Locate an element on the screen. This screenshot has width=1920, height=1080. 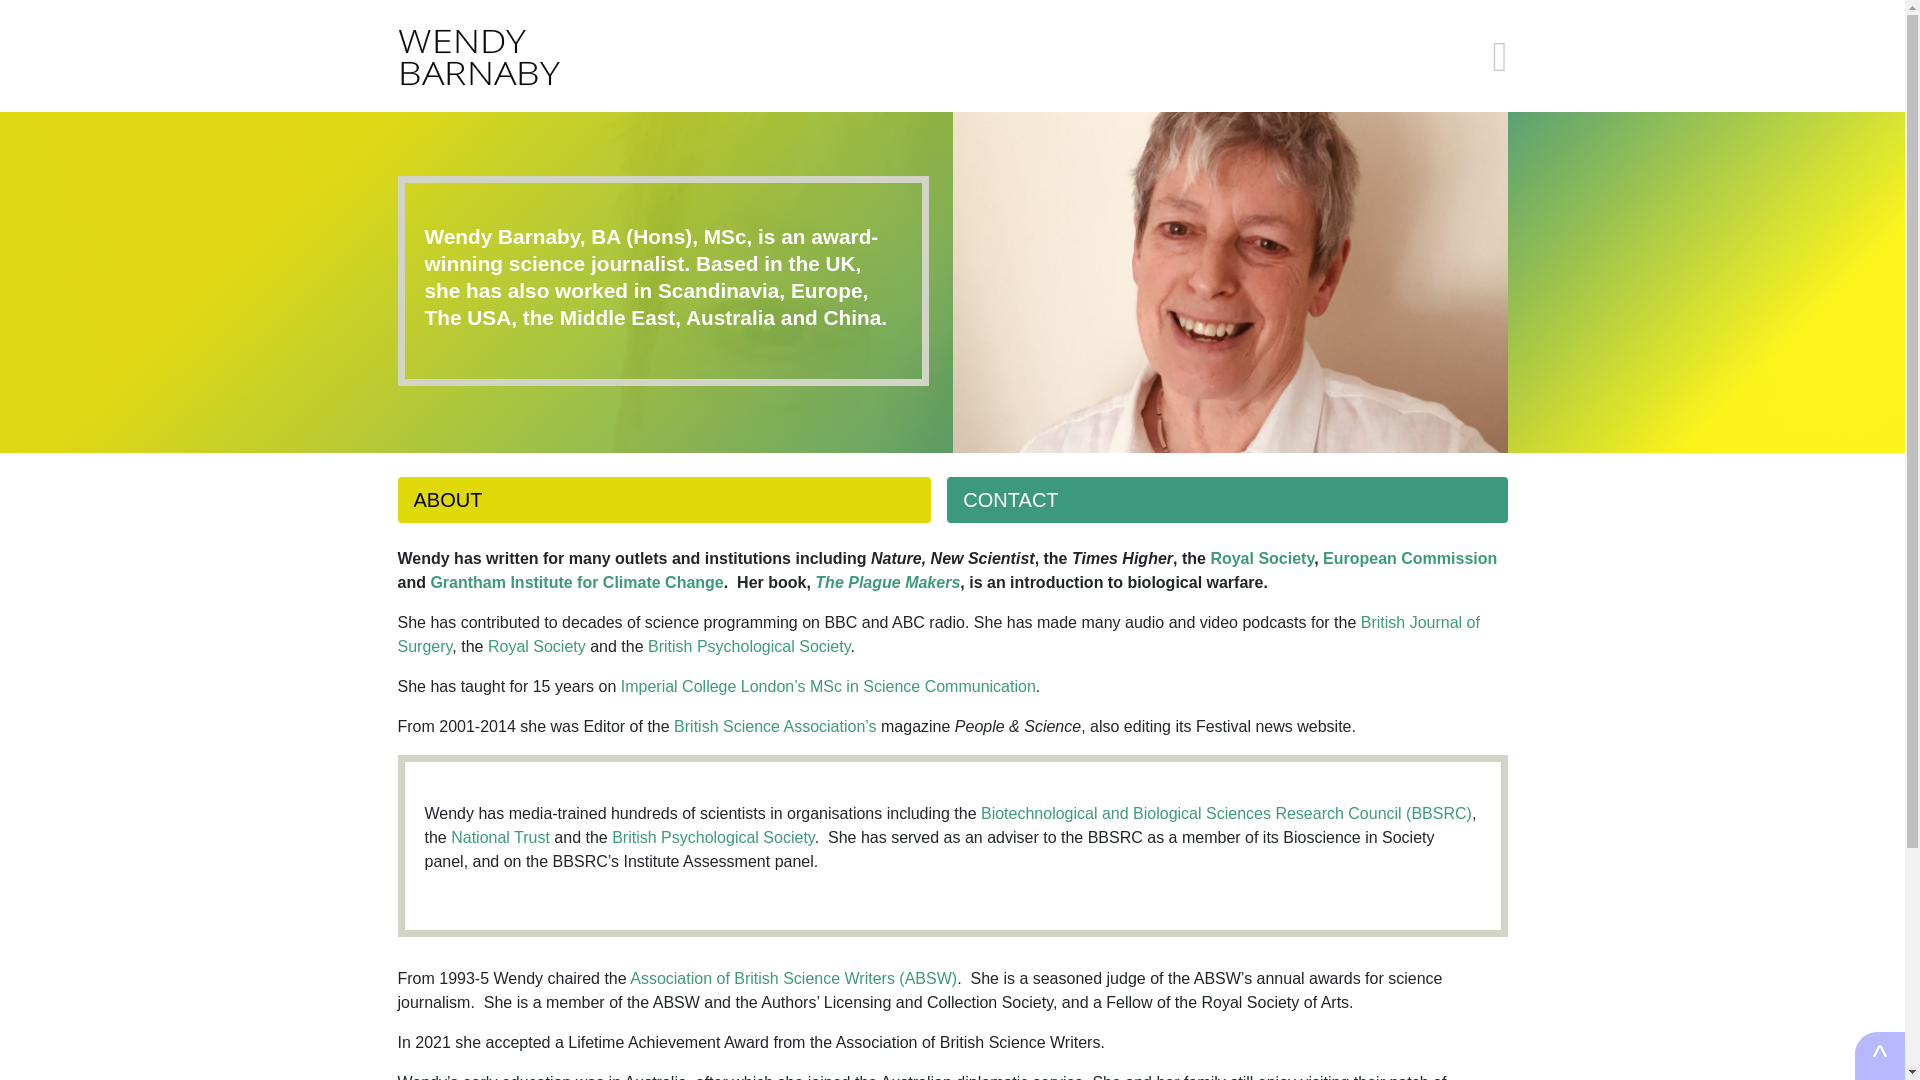
British Psychological Society is located at coordinates (713, 837).